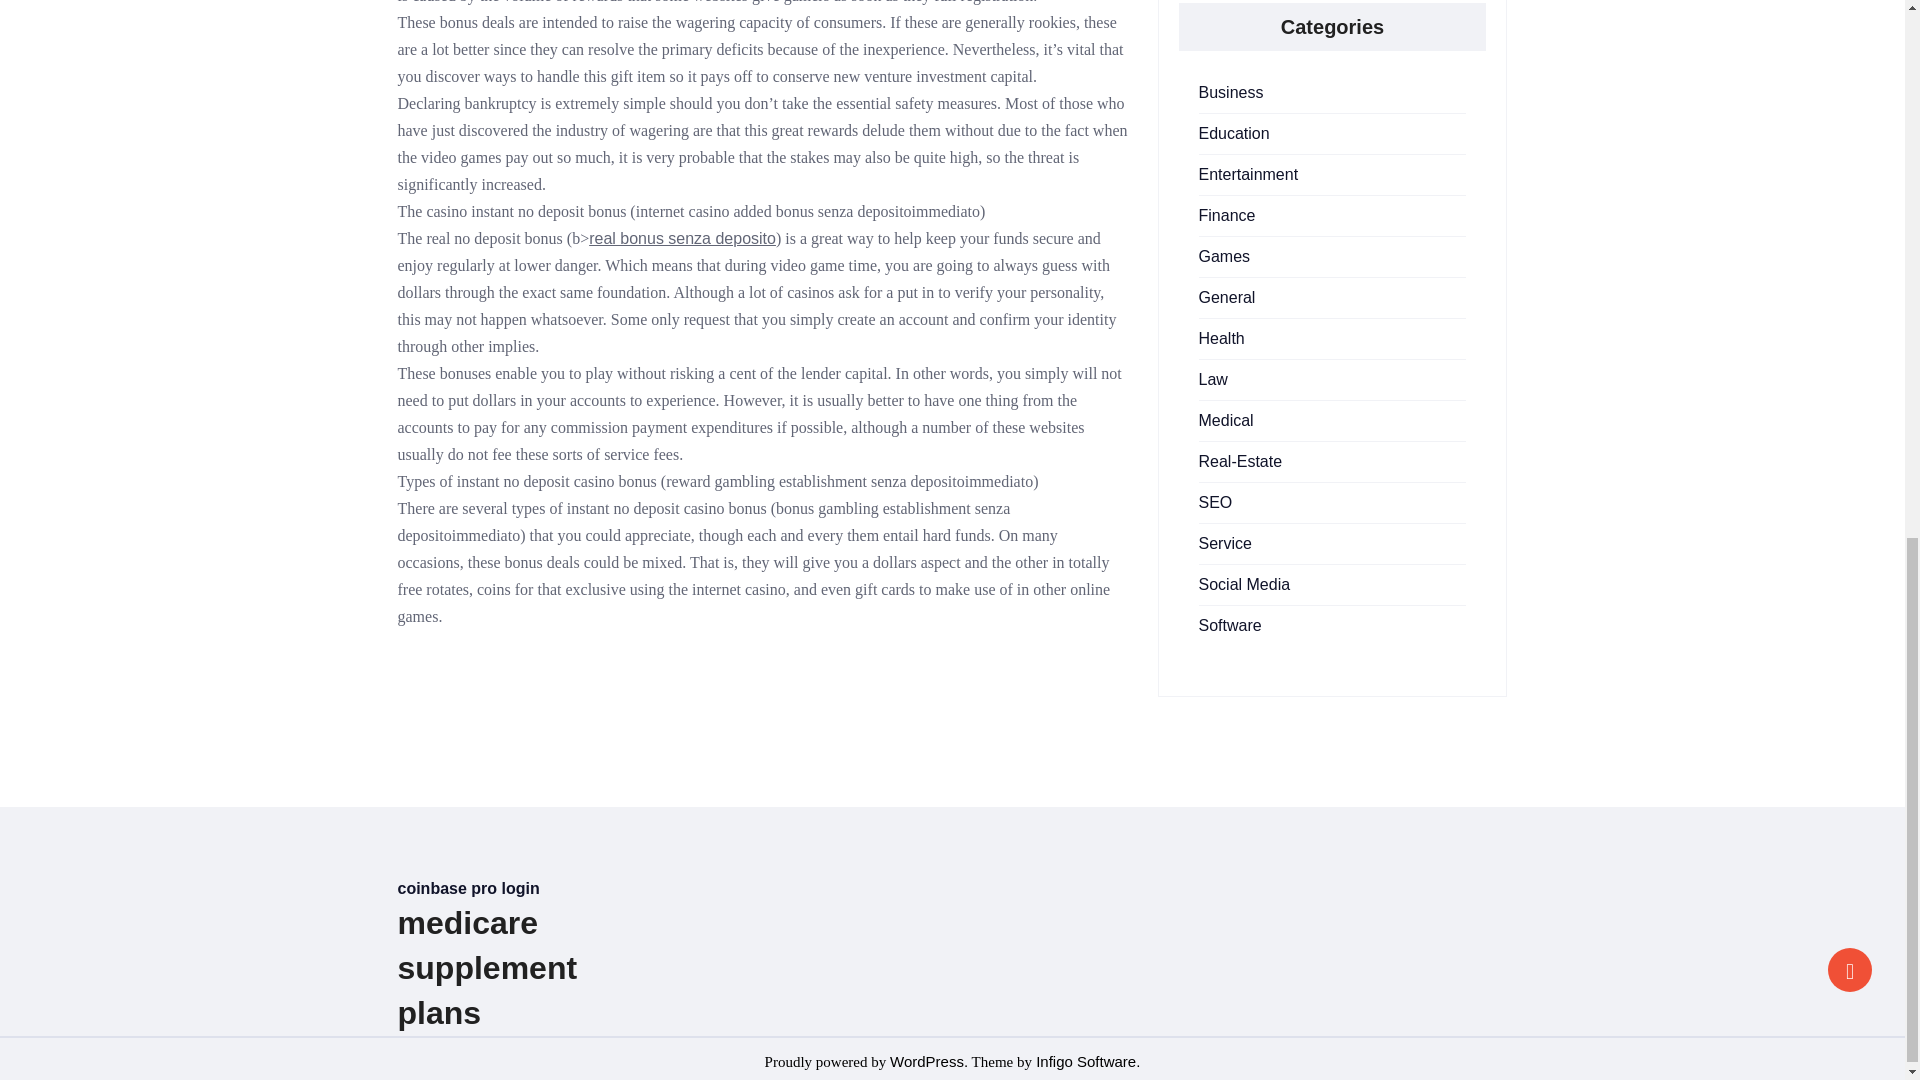 The width and height of the screenshot is (1920, 1080). What do you see at coordinates (1215, 502) in the screenshot?
I see `SEO` at bounding box center [1215, 502].